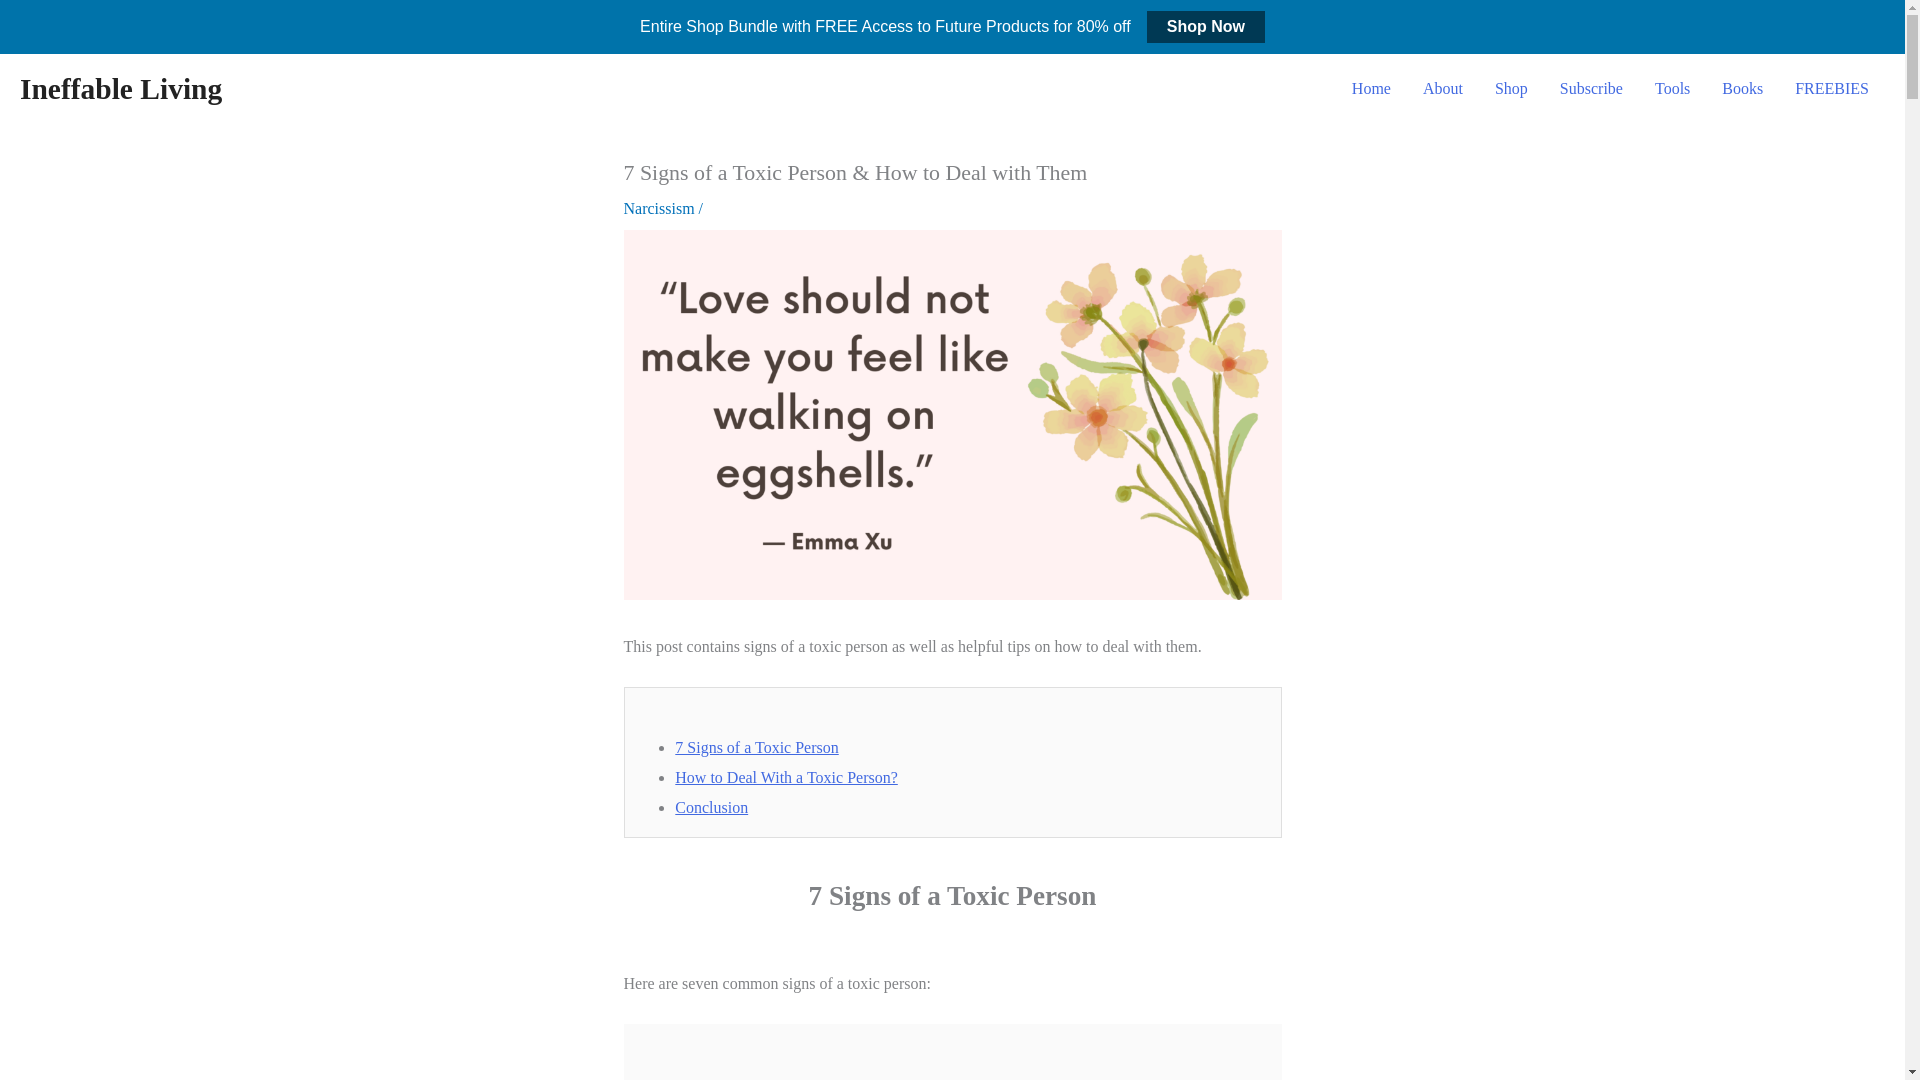  Describe the element at coordinates (712, 808) in the screenshot. I see `Conclusion` at that location.